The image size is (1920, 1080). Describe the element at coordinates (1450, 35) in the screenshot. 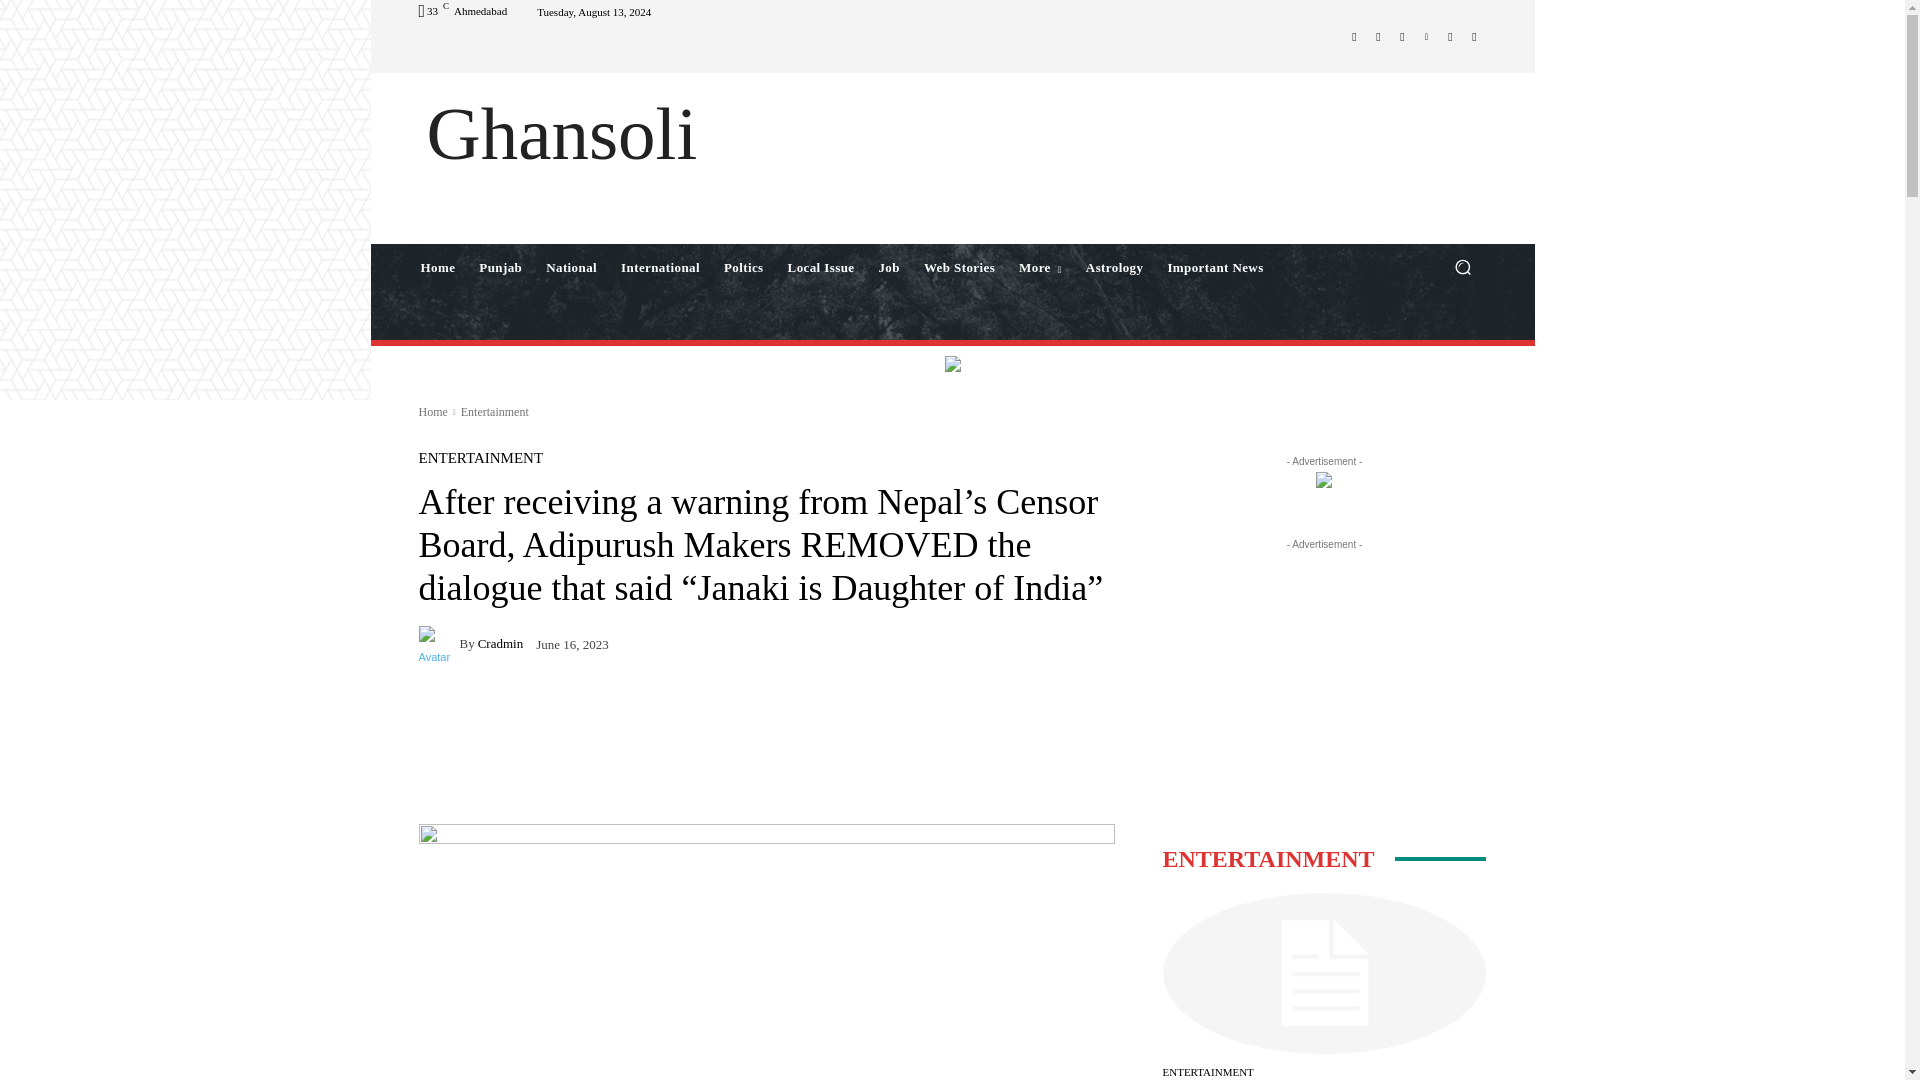

I see `WhatsApp` at that location.